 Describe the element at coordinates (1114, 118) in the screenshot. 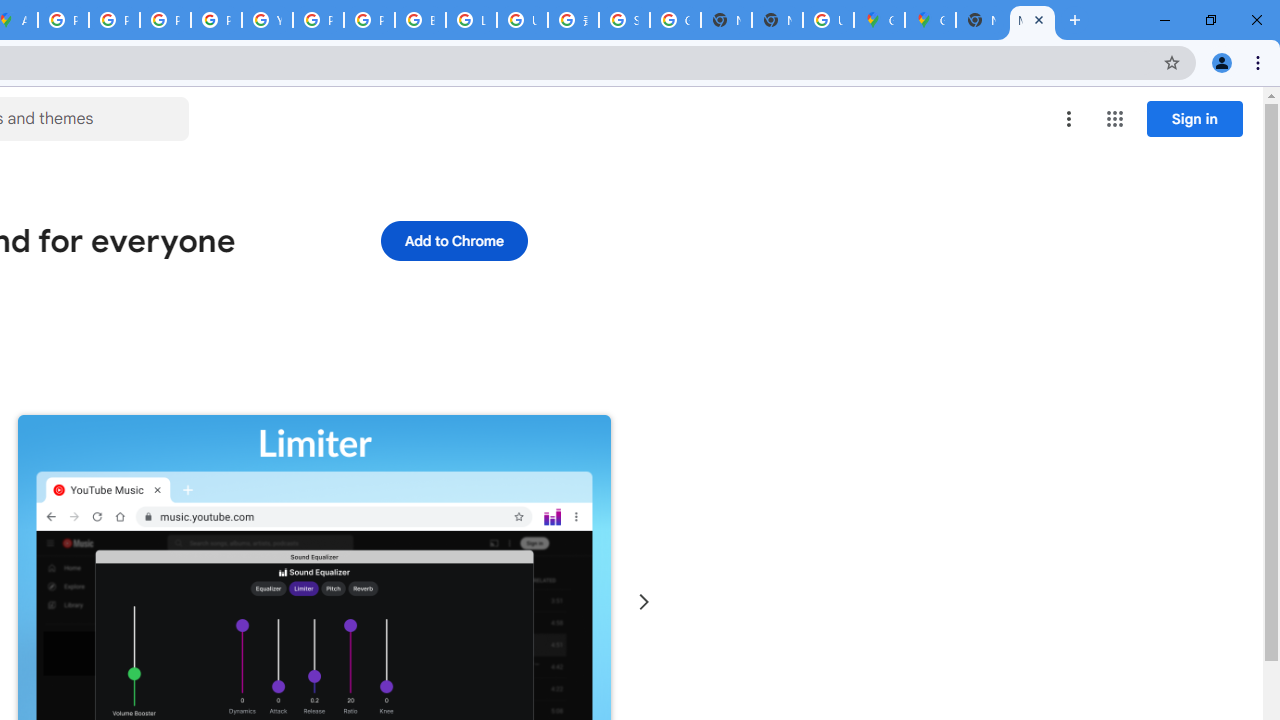

I see `Google apps` at that location.